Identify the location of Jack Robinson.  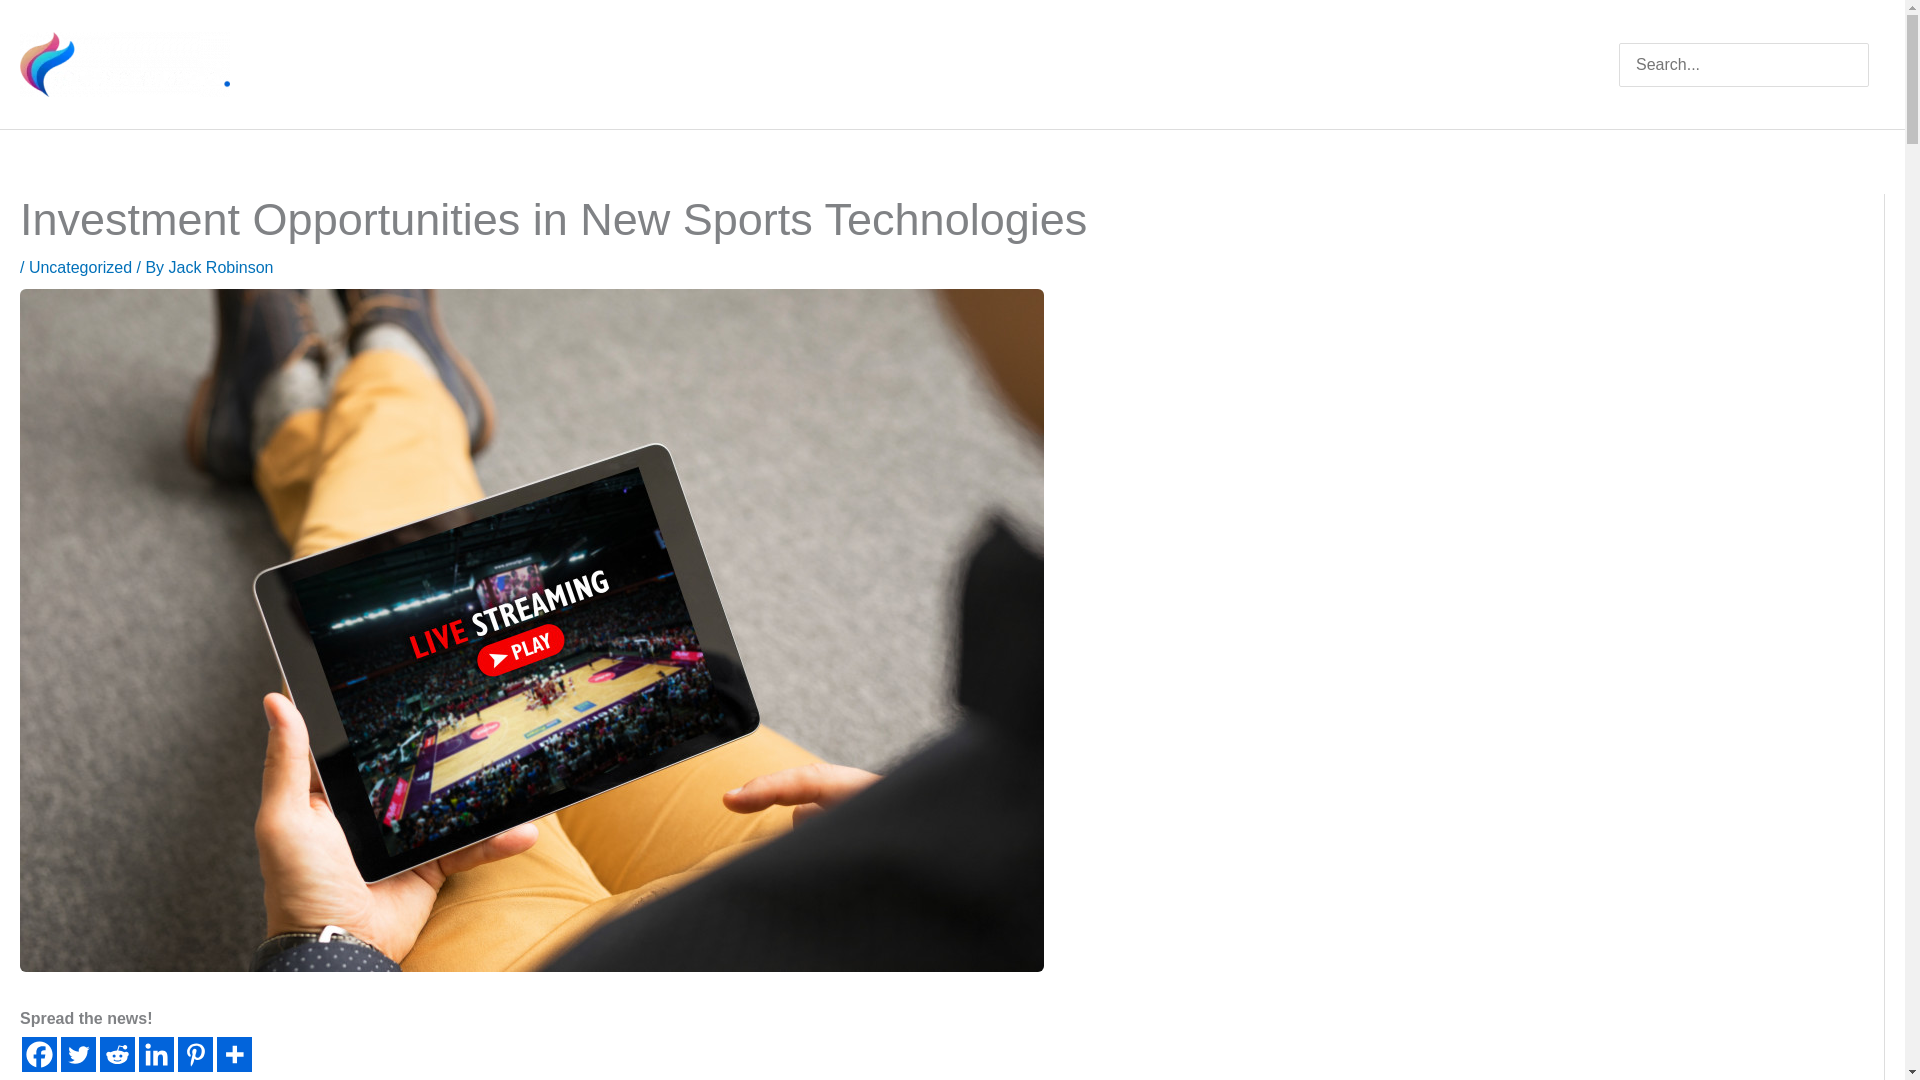
(221, 268).